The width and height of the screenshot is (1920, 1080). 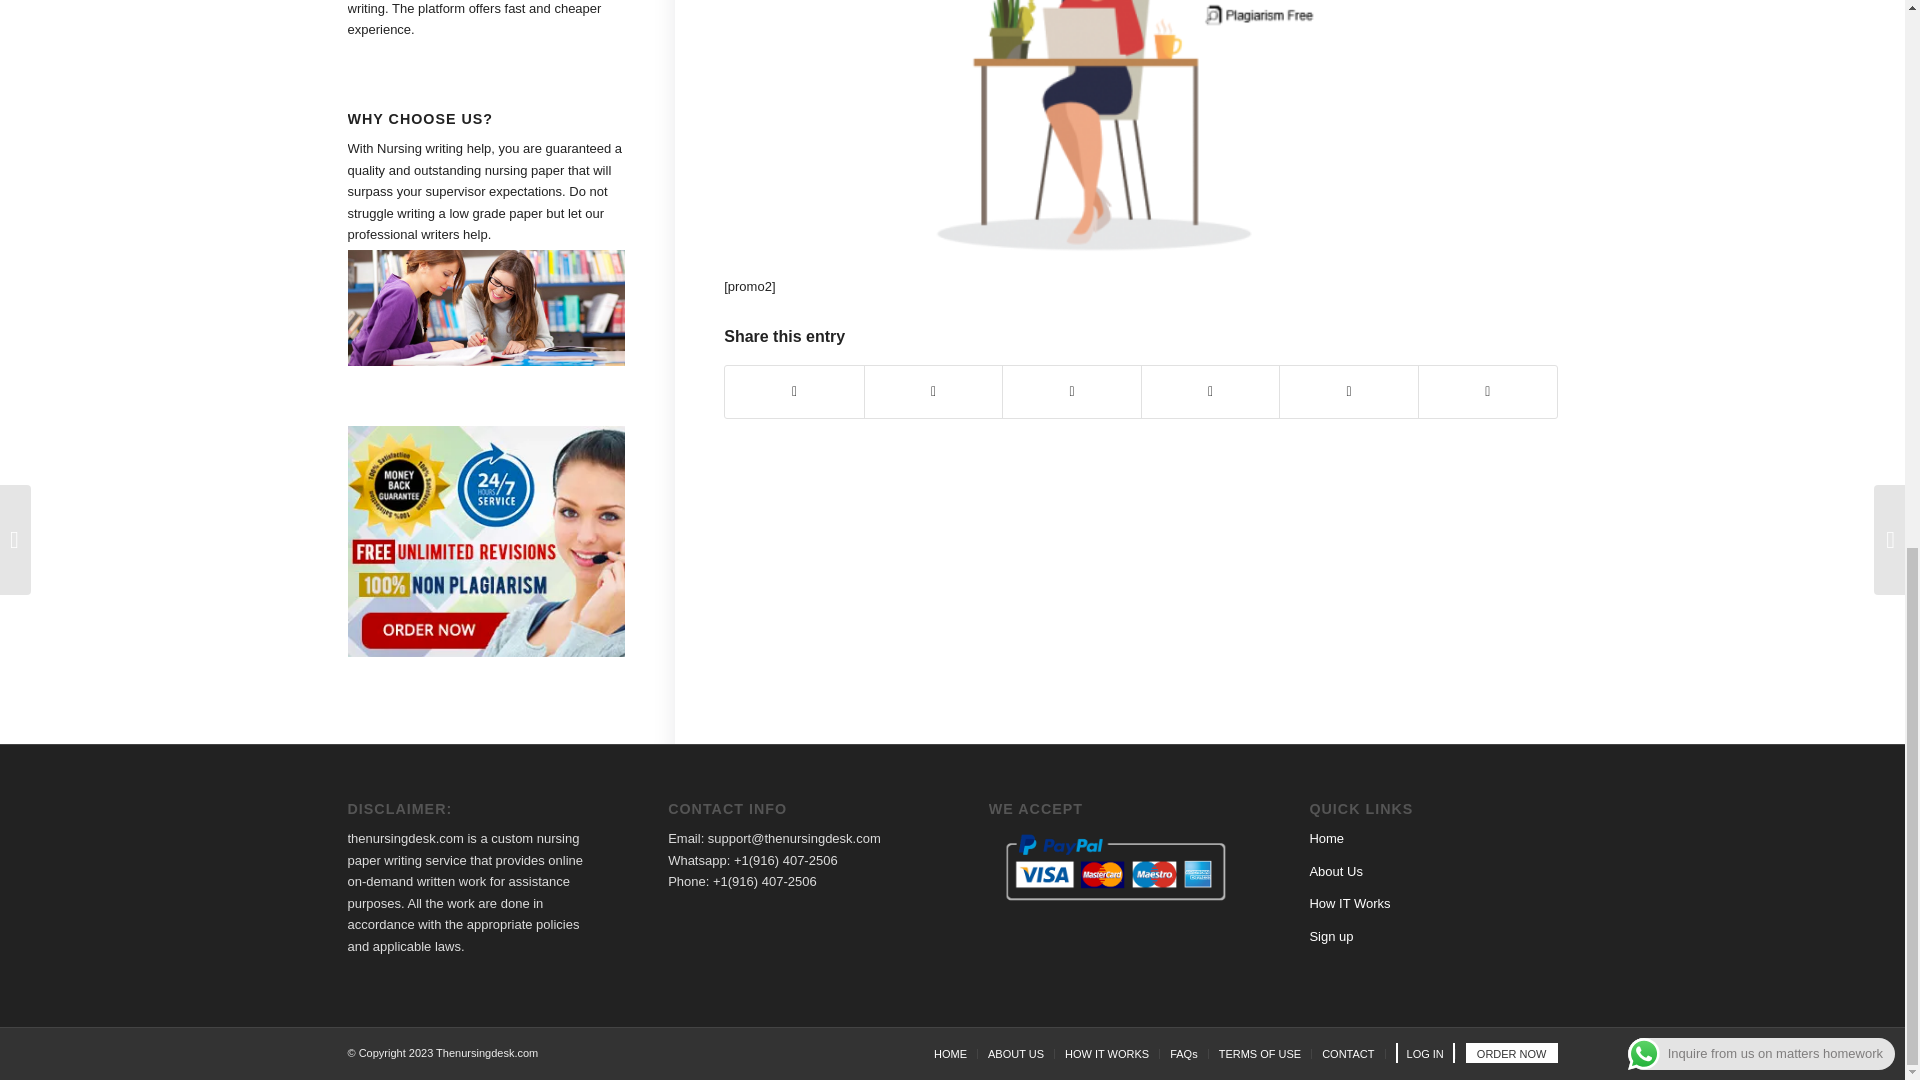 What do you see at coordinates (1348, 1053) in the screenshot?
I see `CONTACT` at bounding box center [1348, 1053].